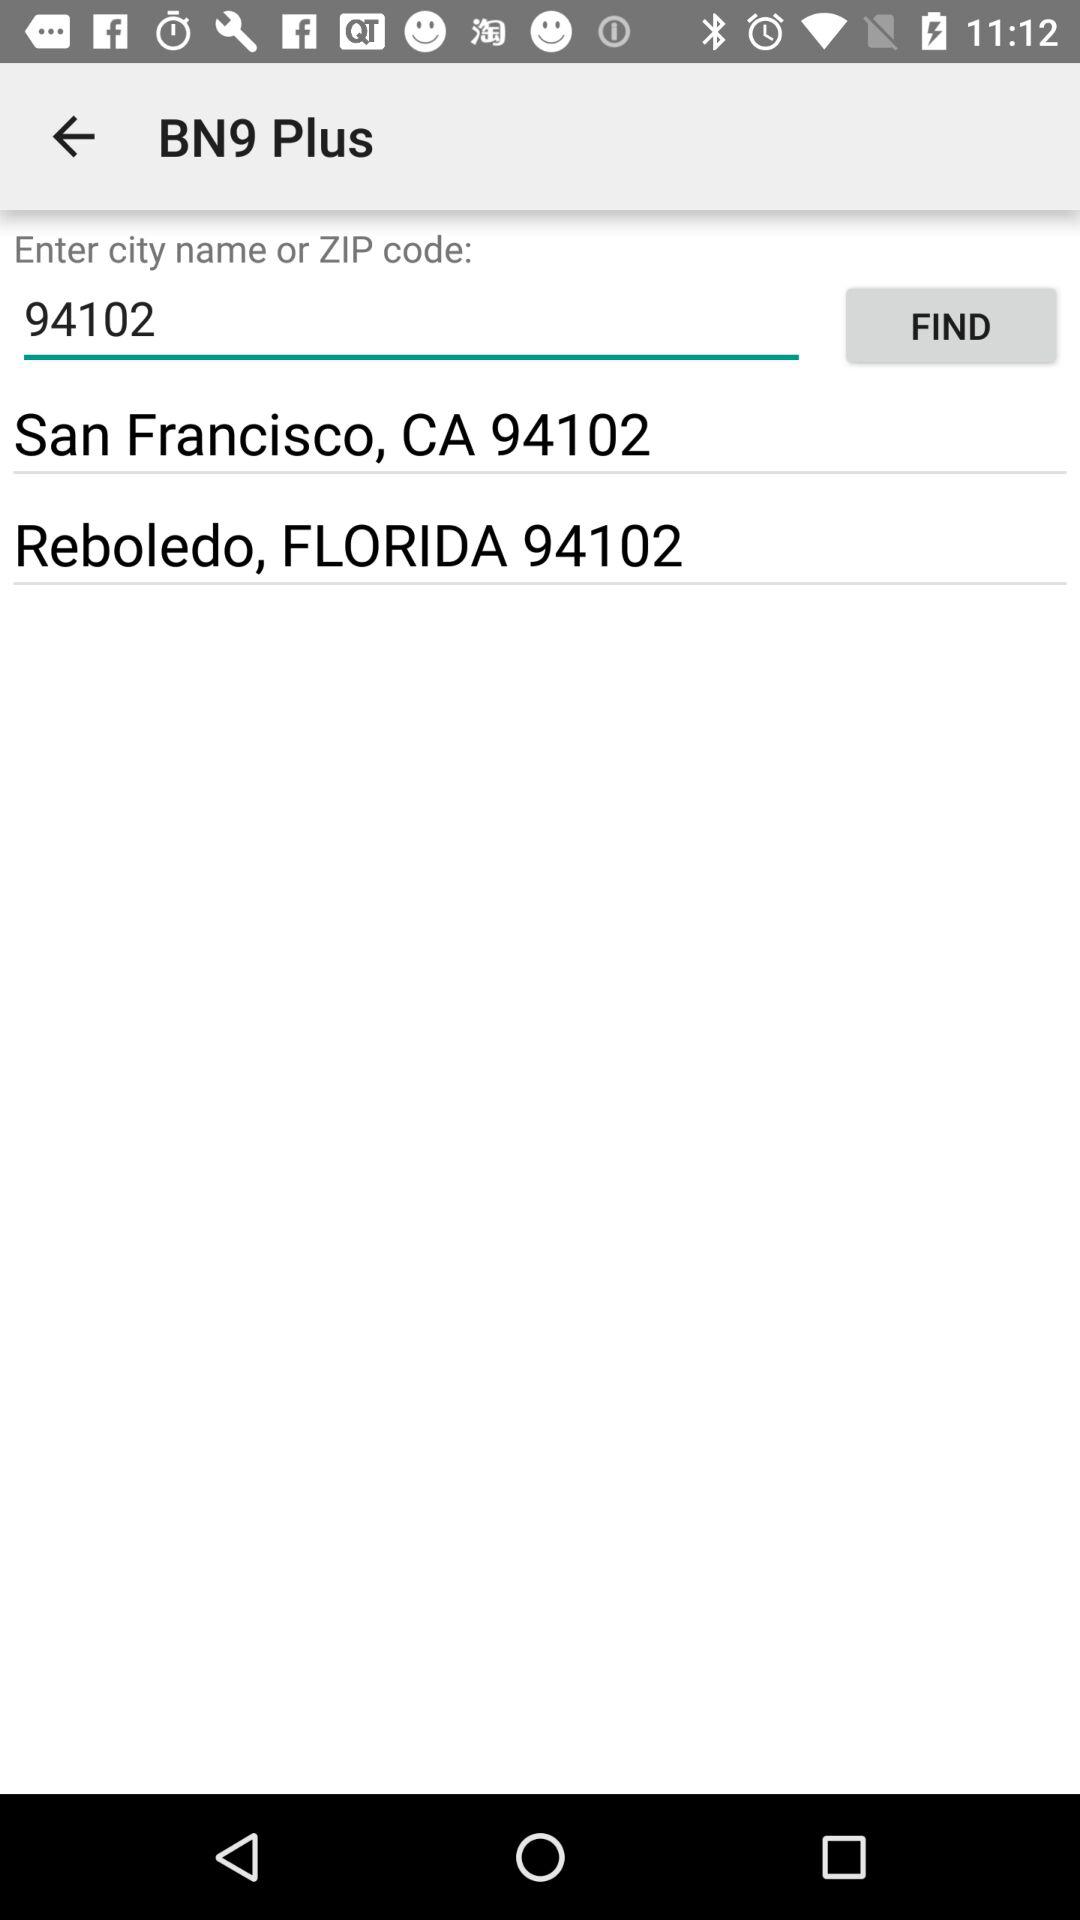  What do you see at coordinates (332, 432) in the screenshot?
I see `turn off san francisco ca item` at bounding box center [332, 432].